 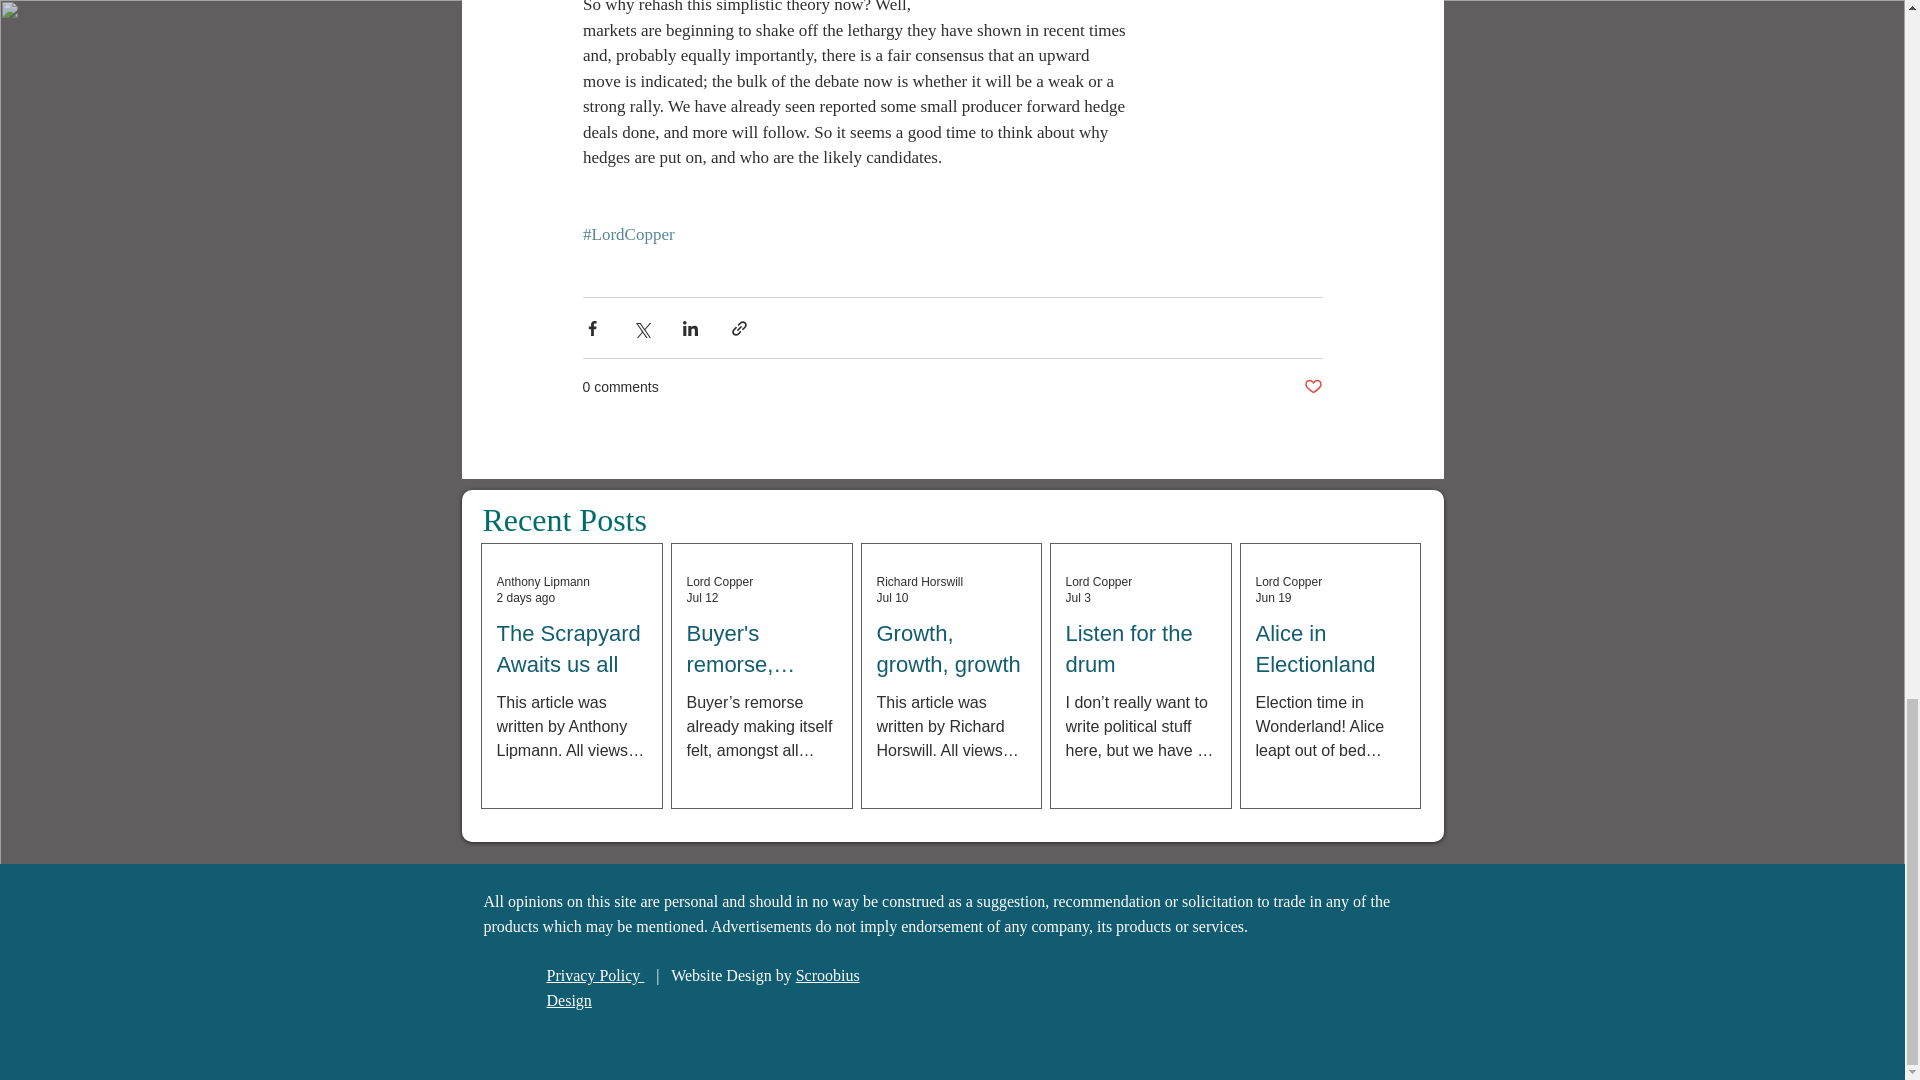 What do you see at coordinates (1078, 597) in the screenshot?
I see `Jul 3` at bounding box center [1078, 597].